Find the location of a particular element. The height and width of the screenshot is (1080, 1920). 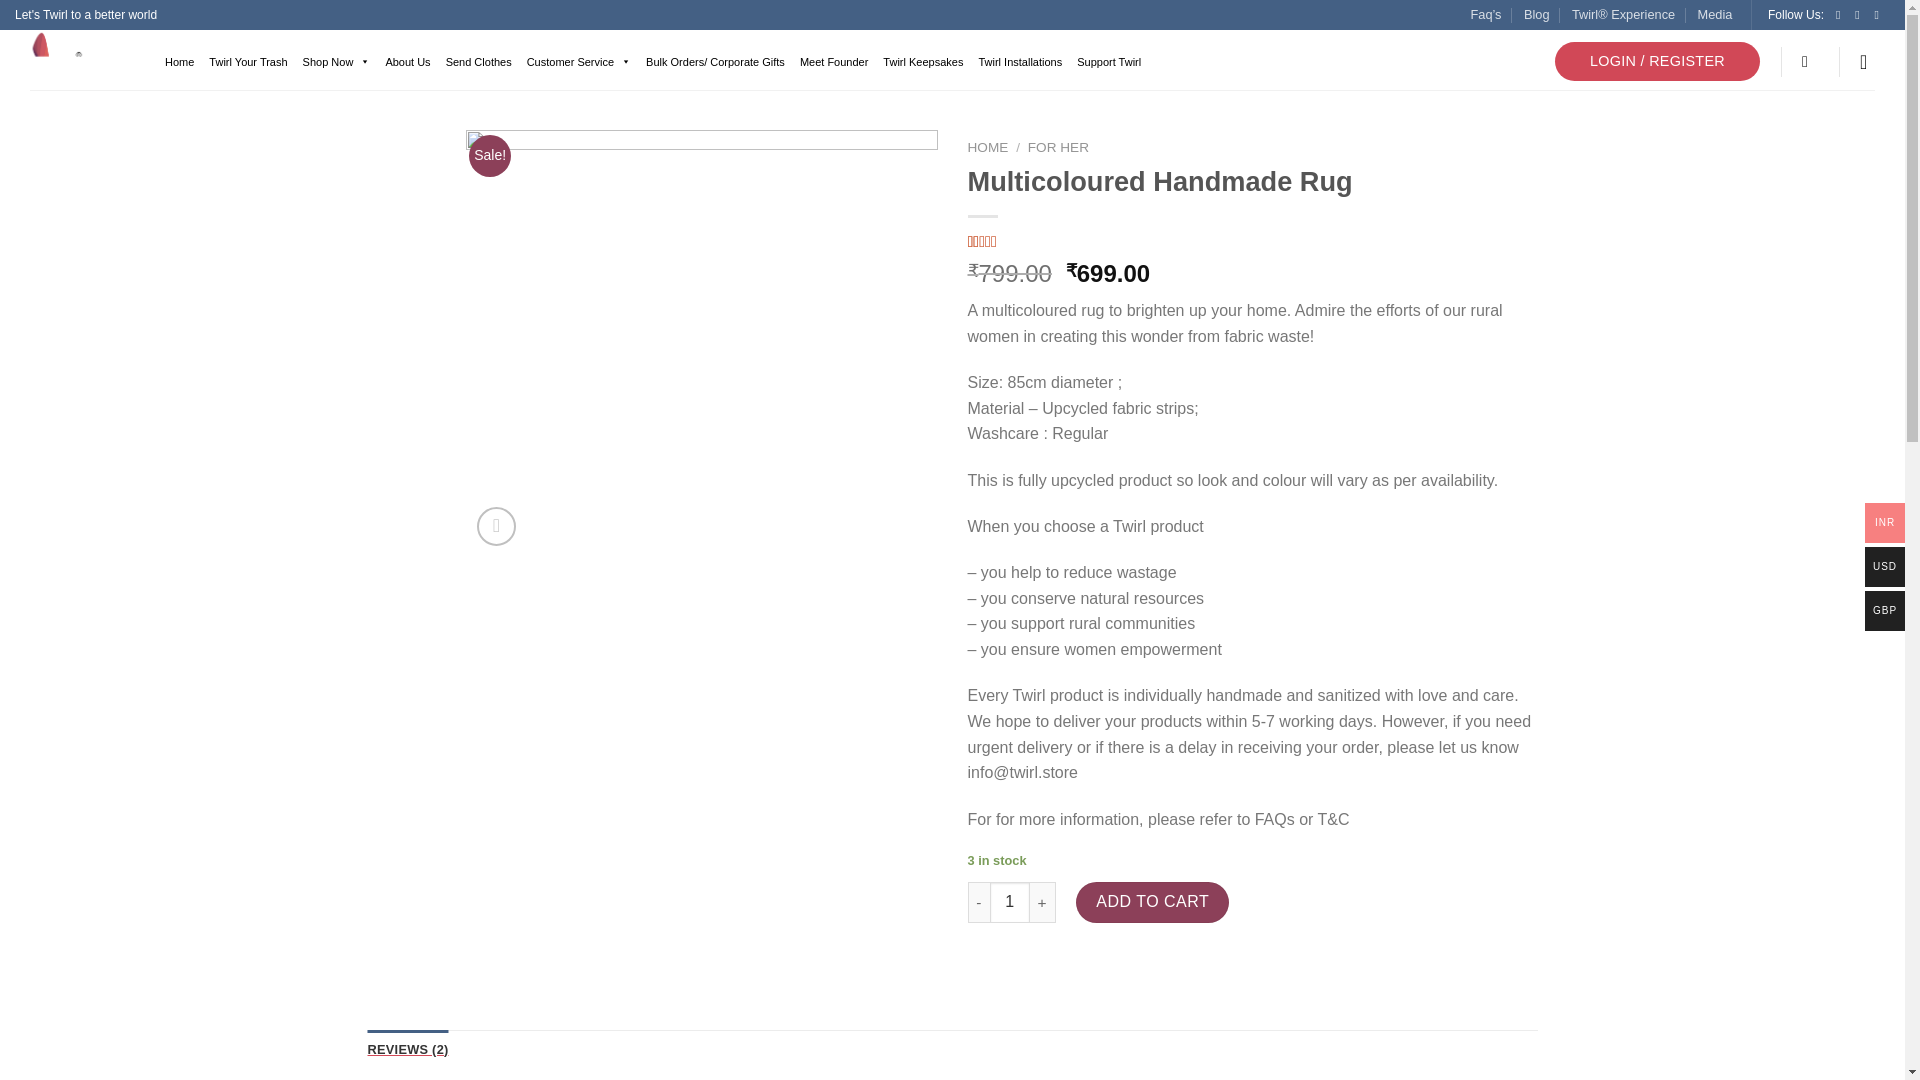

Twirl Installations is located at coordinates (1017, 62).